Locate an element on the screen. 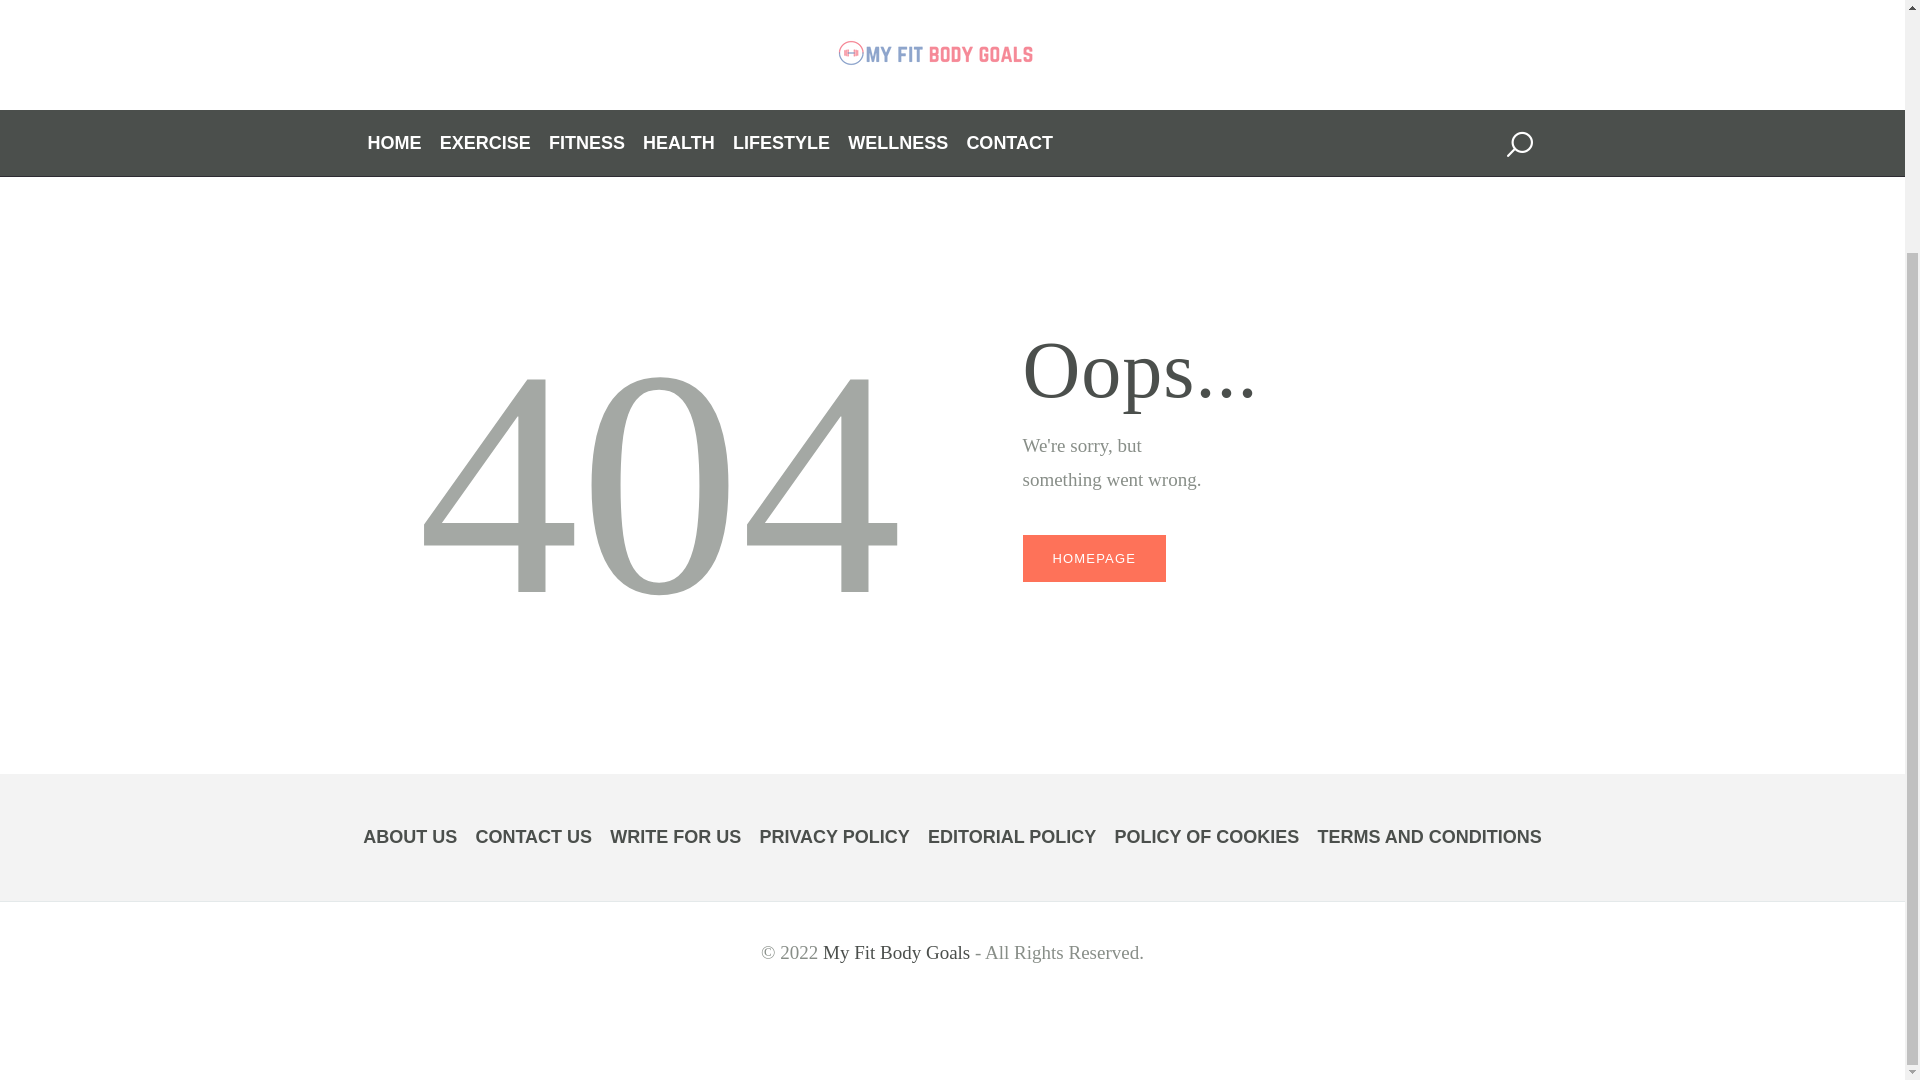  POLICY OF COOKIES is located at coordinates (1207, 837).